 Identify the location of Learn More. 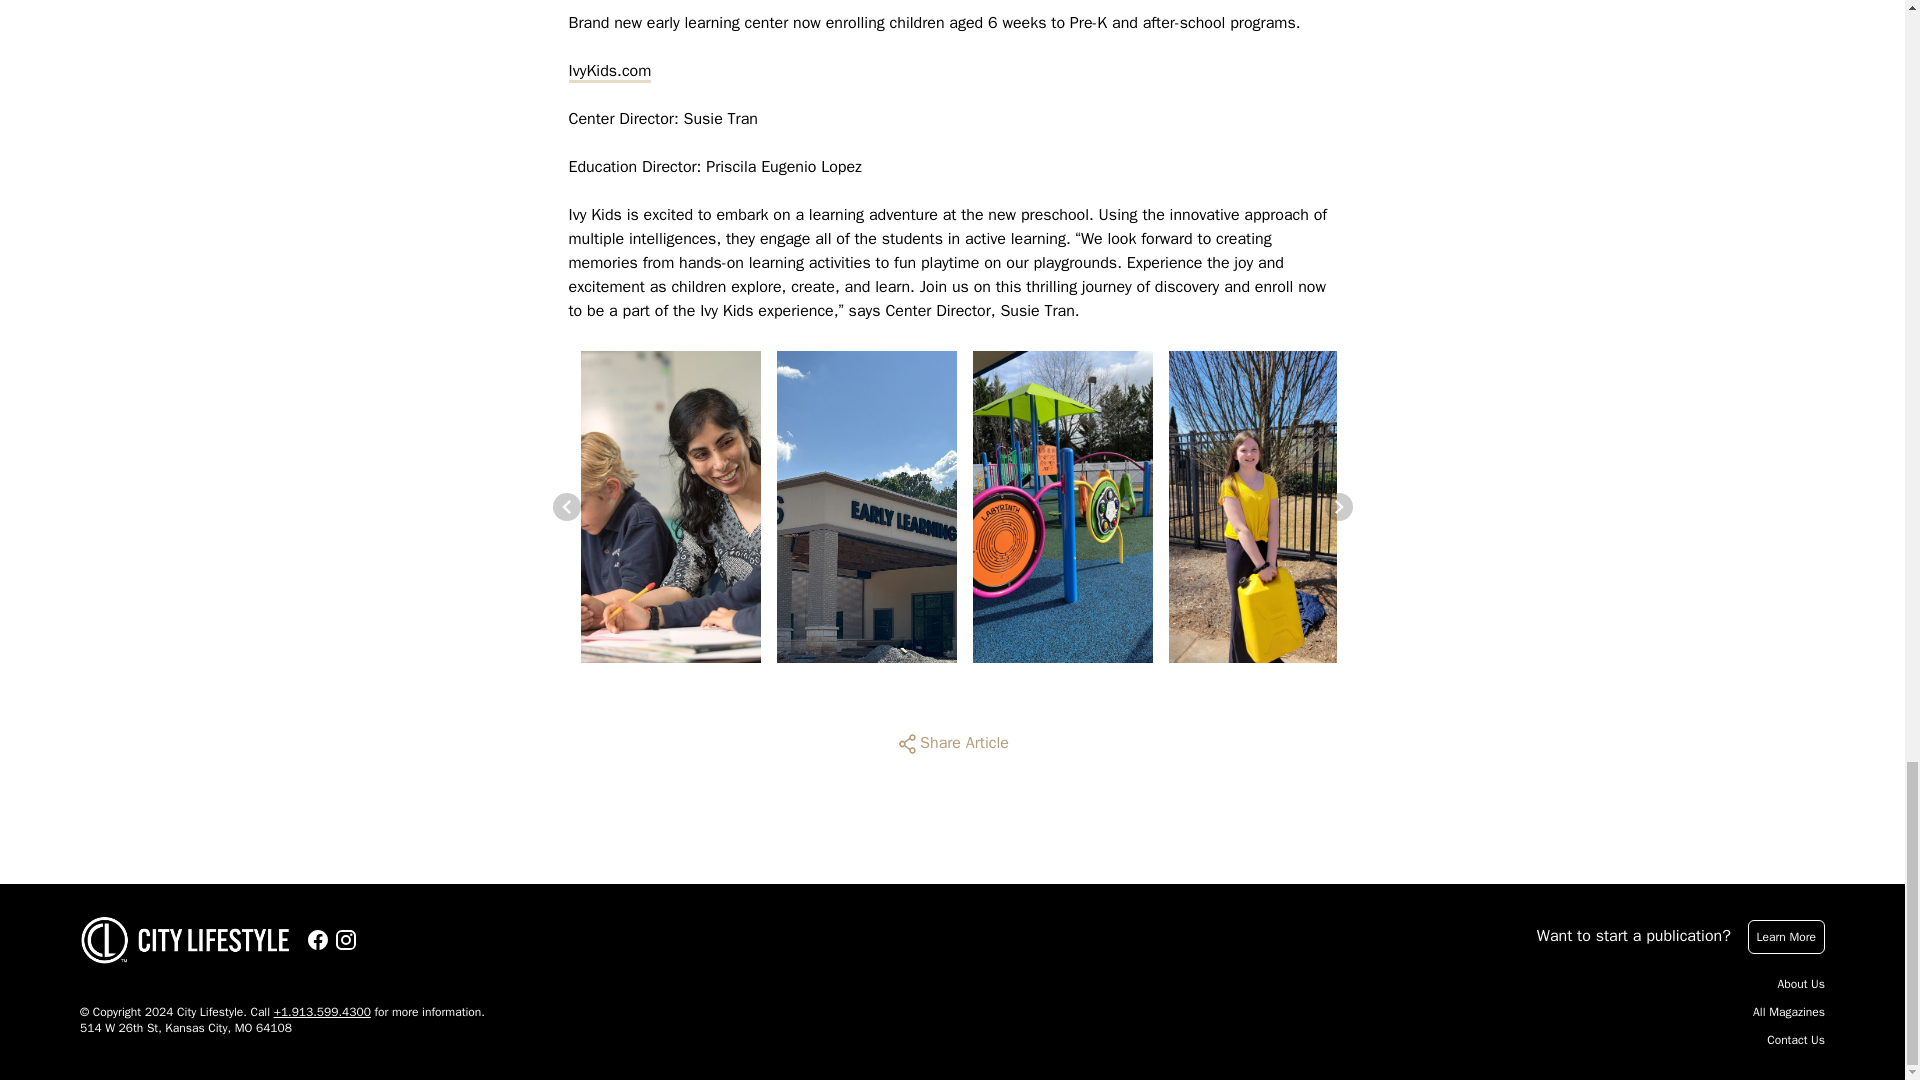
(1786, 936).